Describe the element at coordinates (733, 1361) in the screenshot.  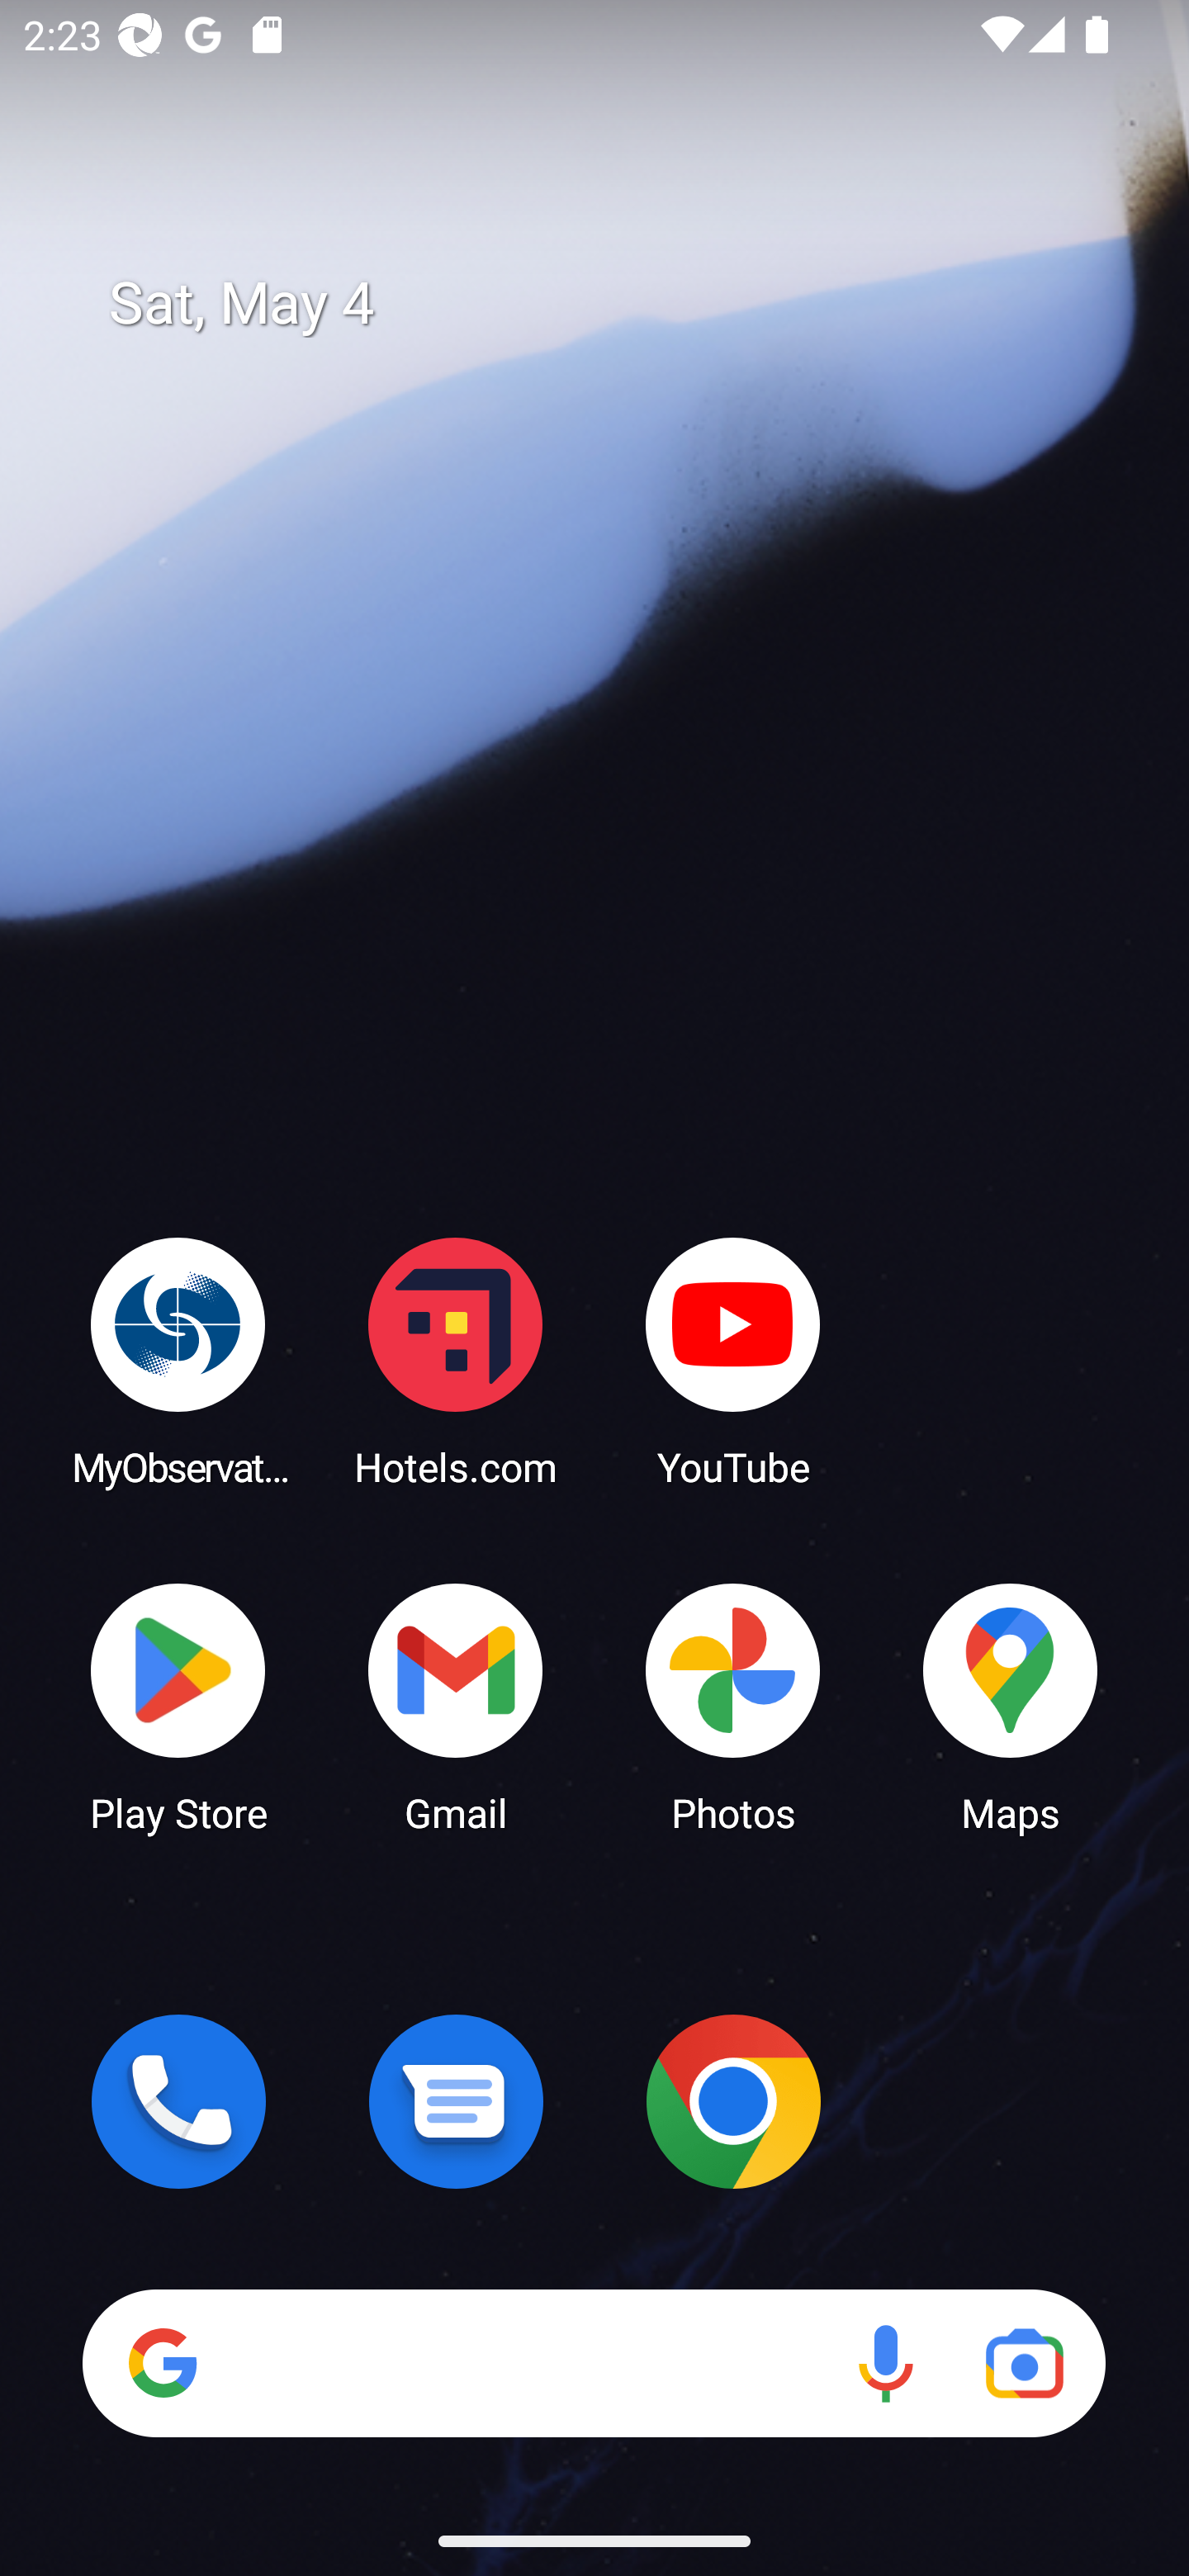
I see `YouTube` at that location.